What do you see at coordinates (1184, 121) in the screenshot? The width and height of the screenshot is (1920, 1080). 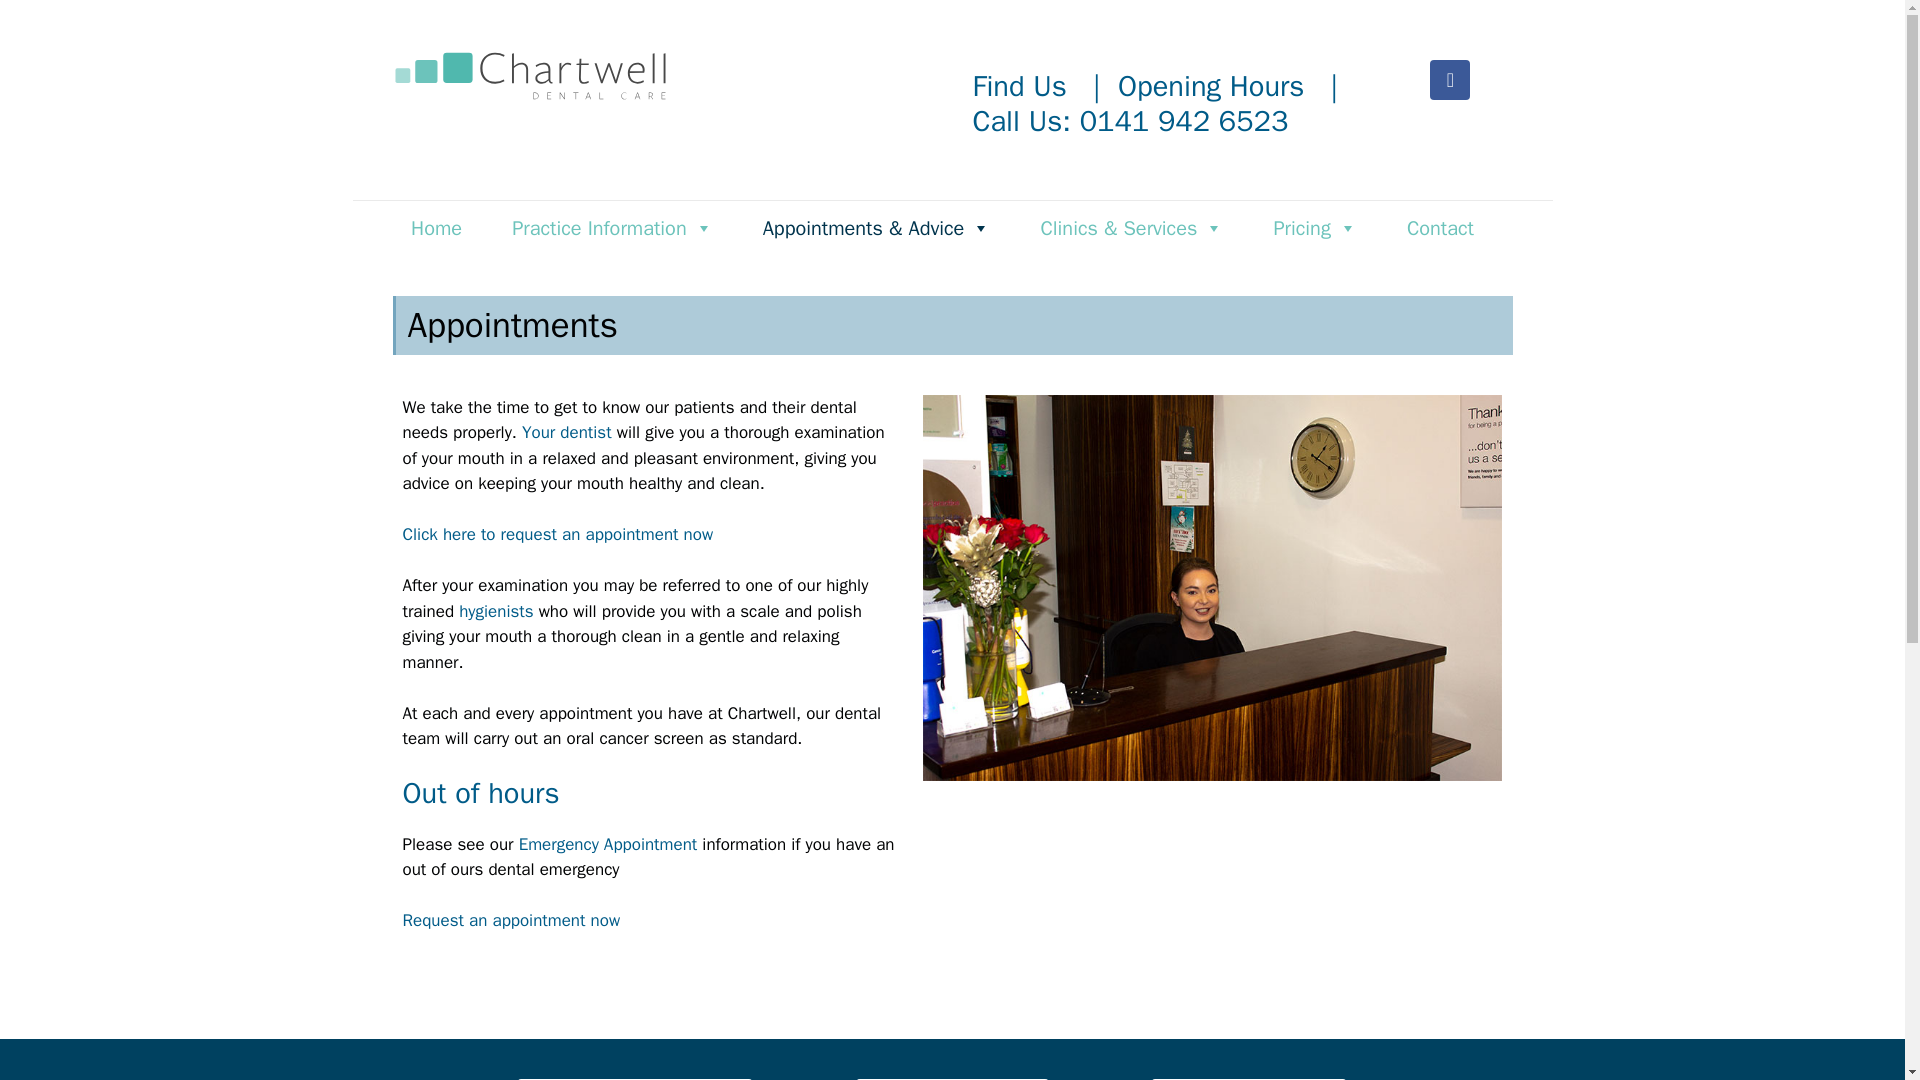 I see `0141 942 6523` at bounding box center [1184, 121].